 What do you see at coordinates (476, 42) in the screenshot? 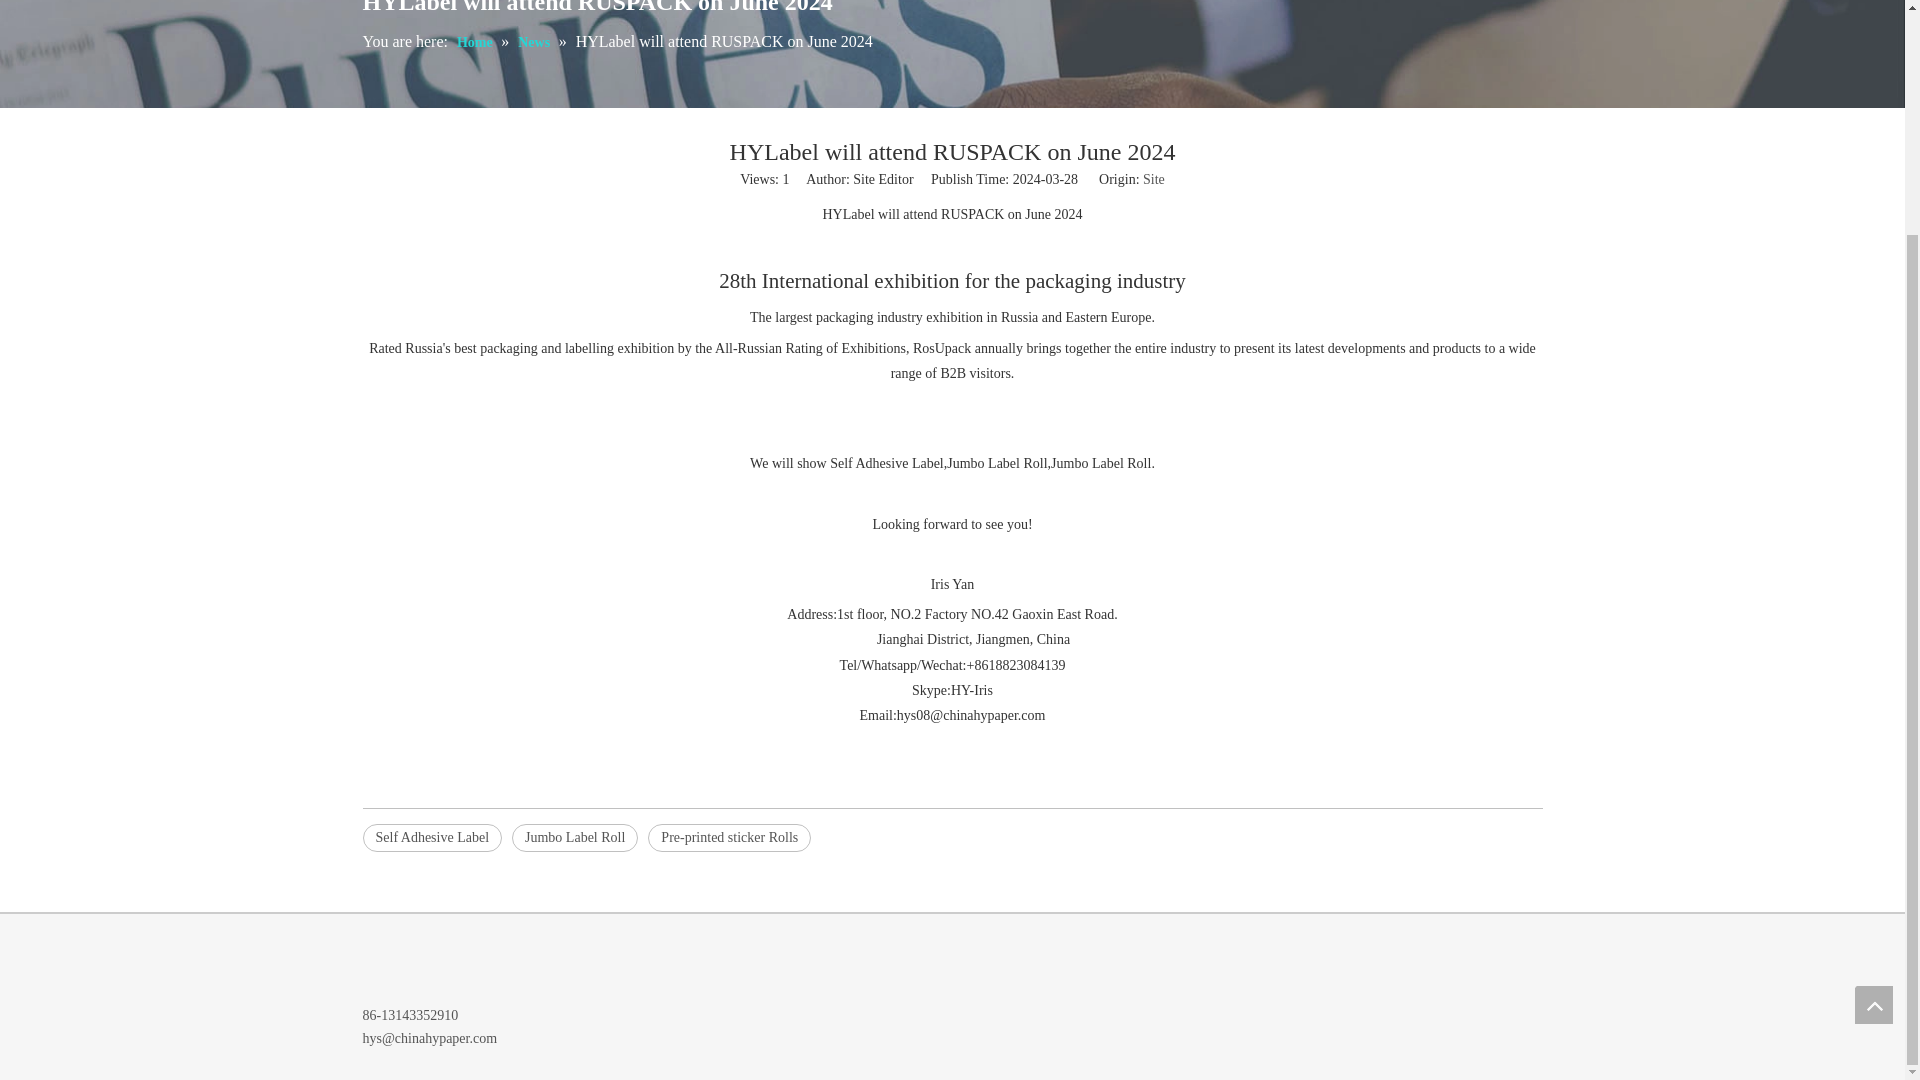
I see `Home` at bounding box center [476, 42].